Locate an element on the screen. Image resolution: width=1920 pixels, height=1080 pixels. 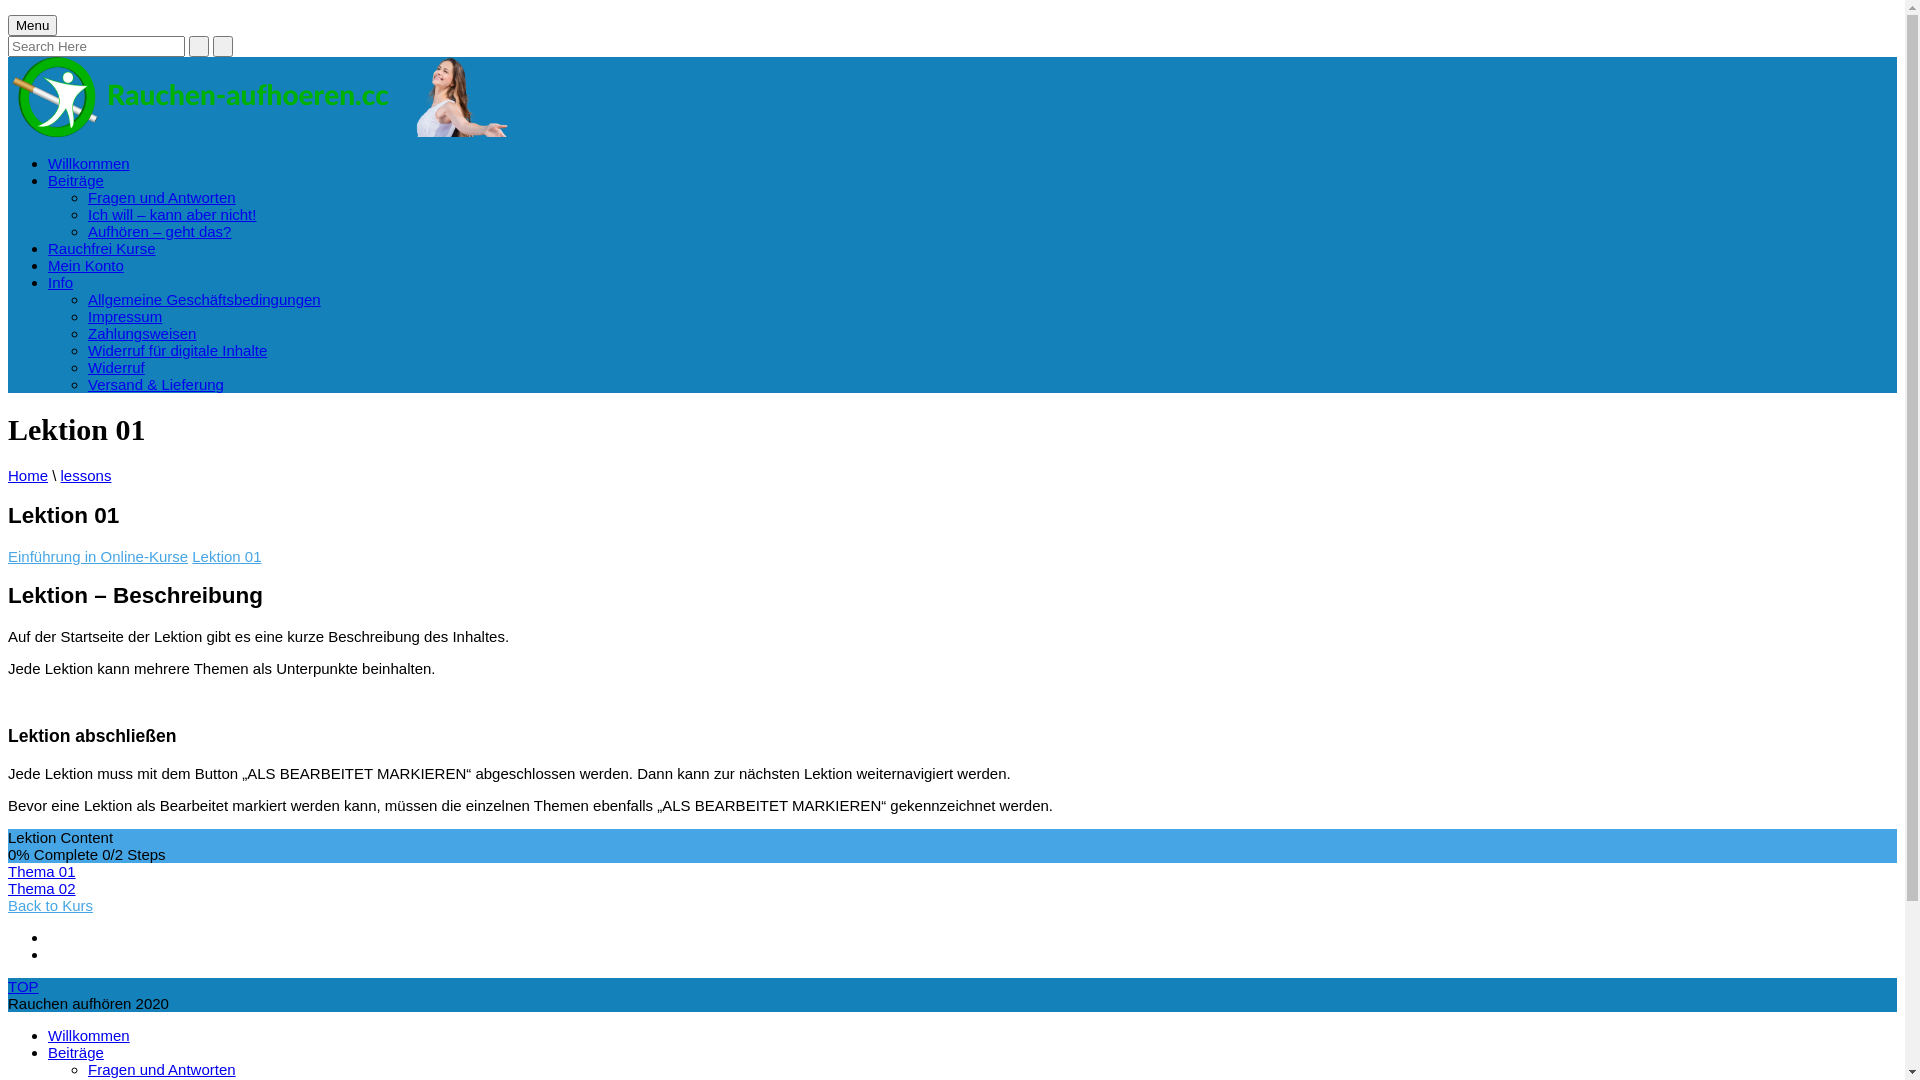
Rauchfrei Kurse is located at coordinates (102, 248).